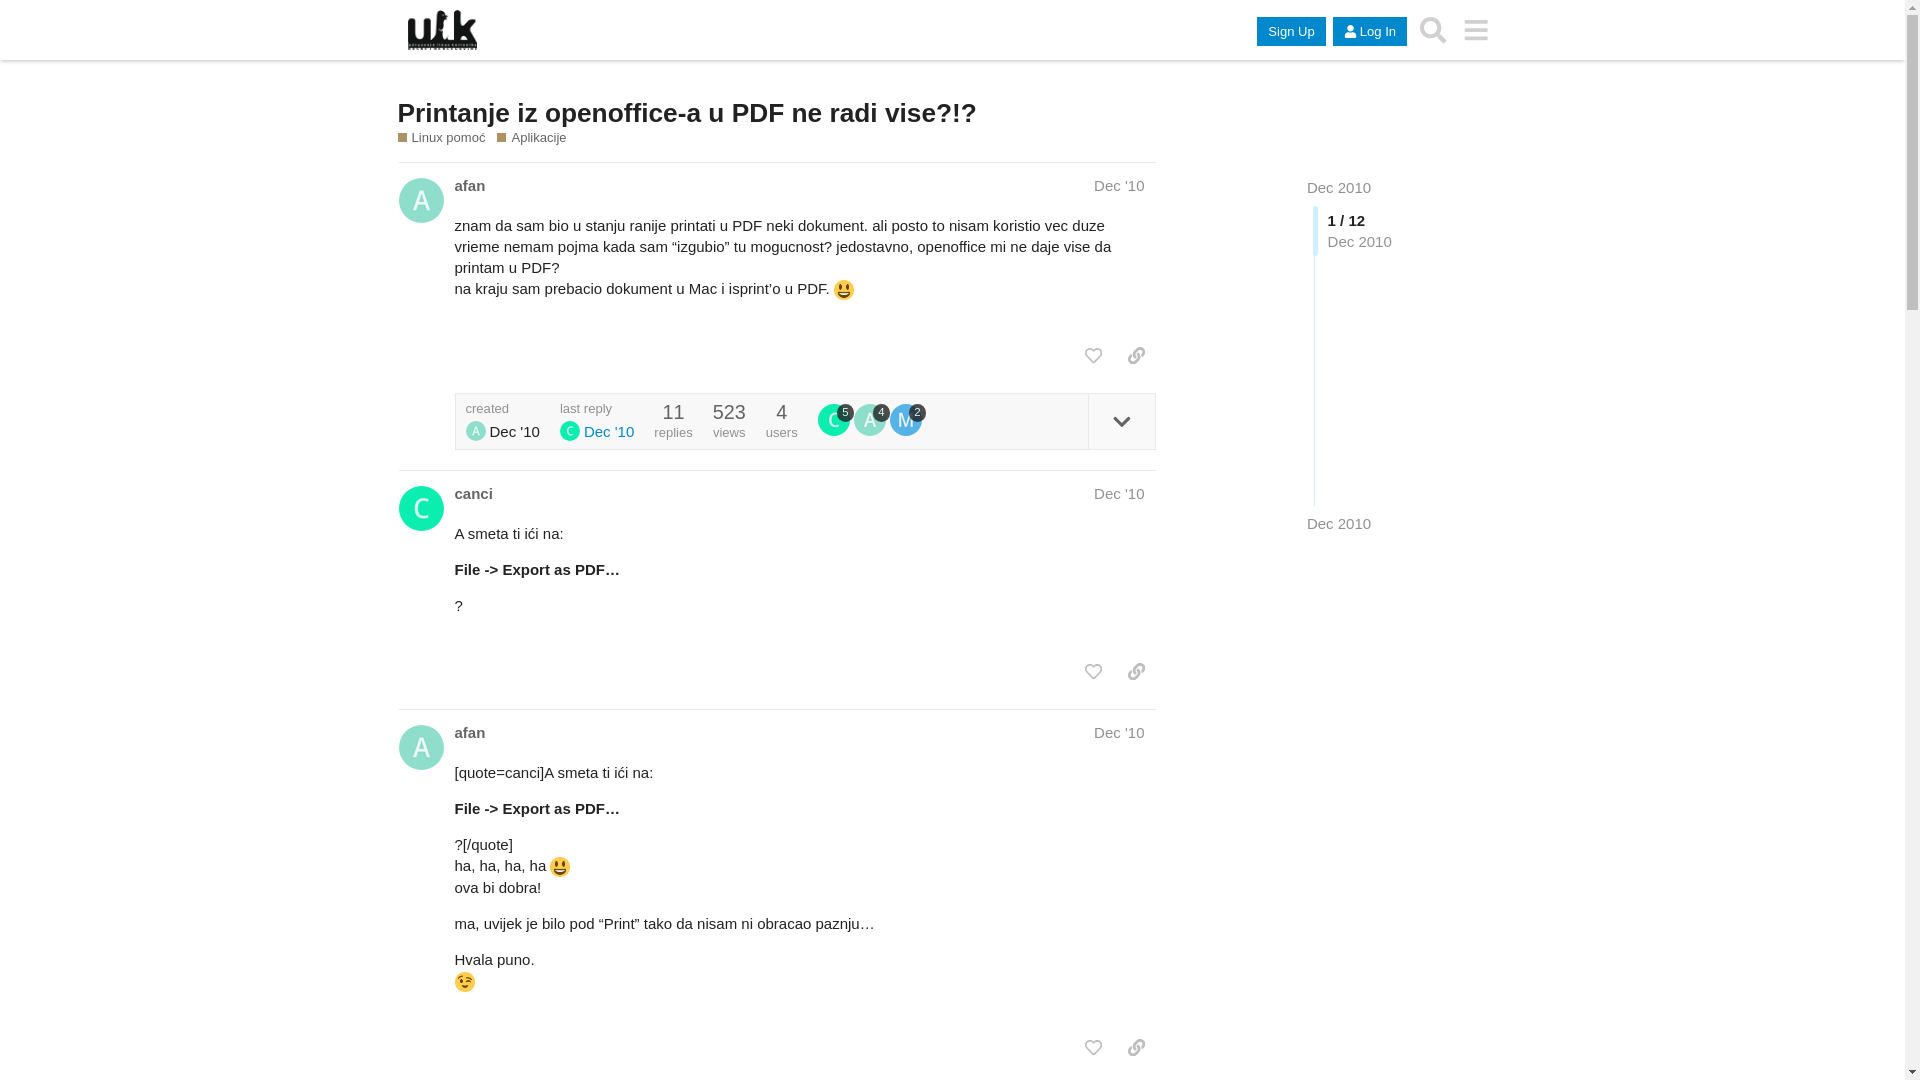 Image resolution: width=1920 pixels, height=1080 pixels. What do you see at coordinates (464, 982) in the screenshot?
I see `:wink:` at bounding box center [464, 982].